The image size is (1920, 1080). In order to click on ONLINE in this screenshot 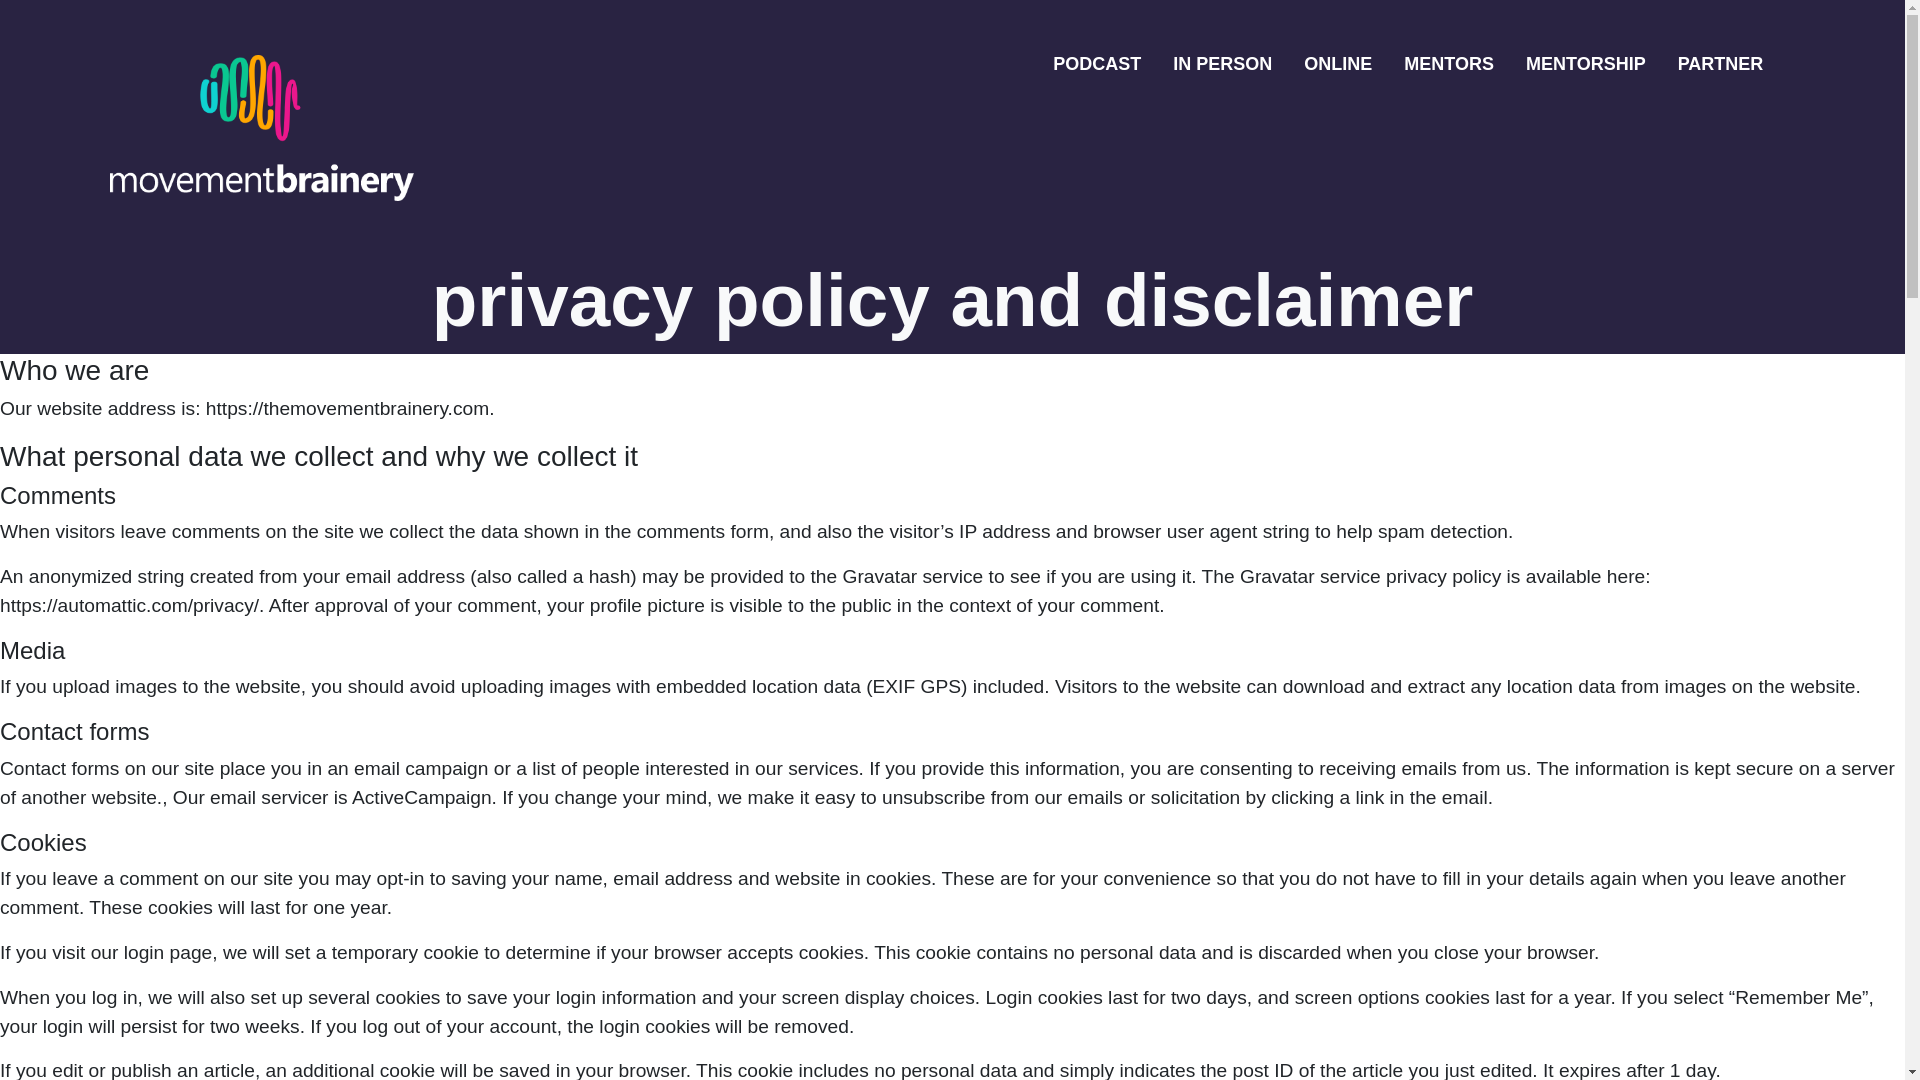, I will do `click(1338, 64)`.